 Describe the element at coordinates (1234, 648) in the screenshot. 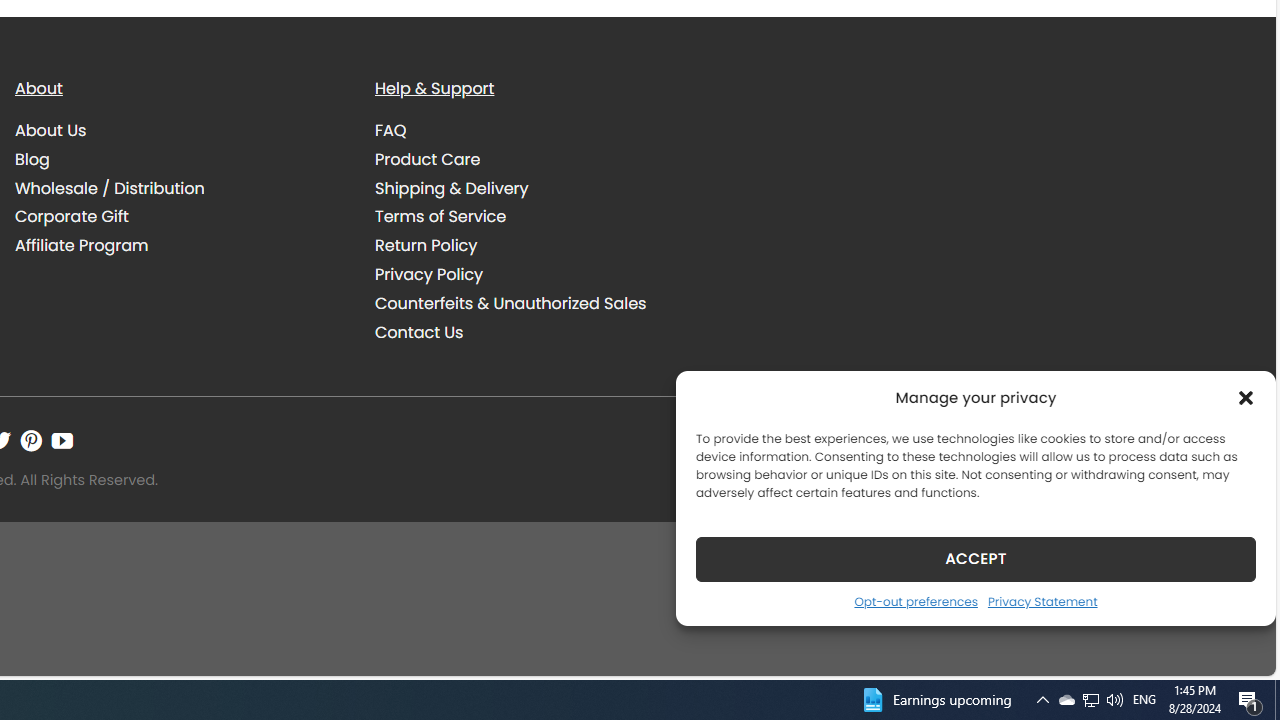

I see `Go to top` at that location.